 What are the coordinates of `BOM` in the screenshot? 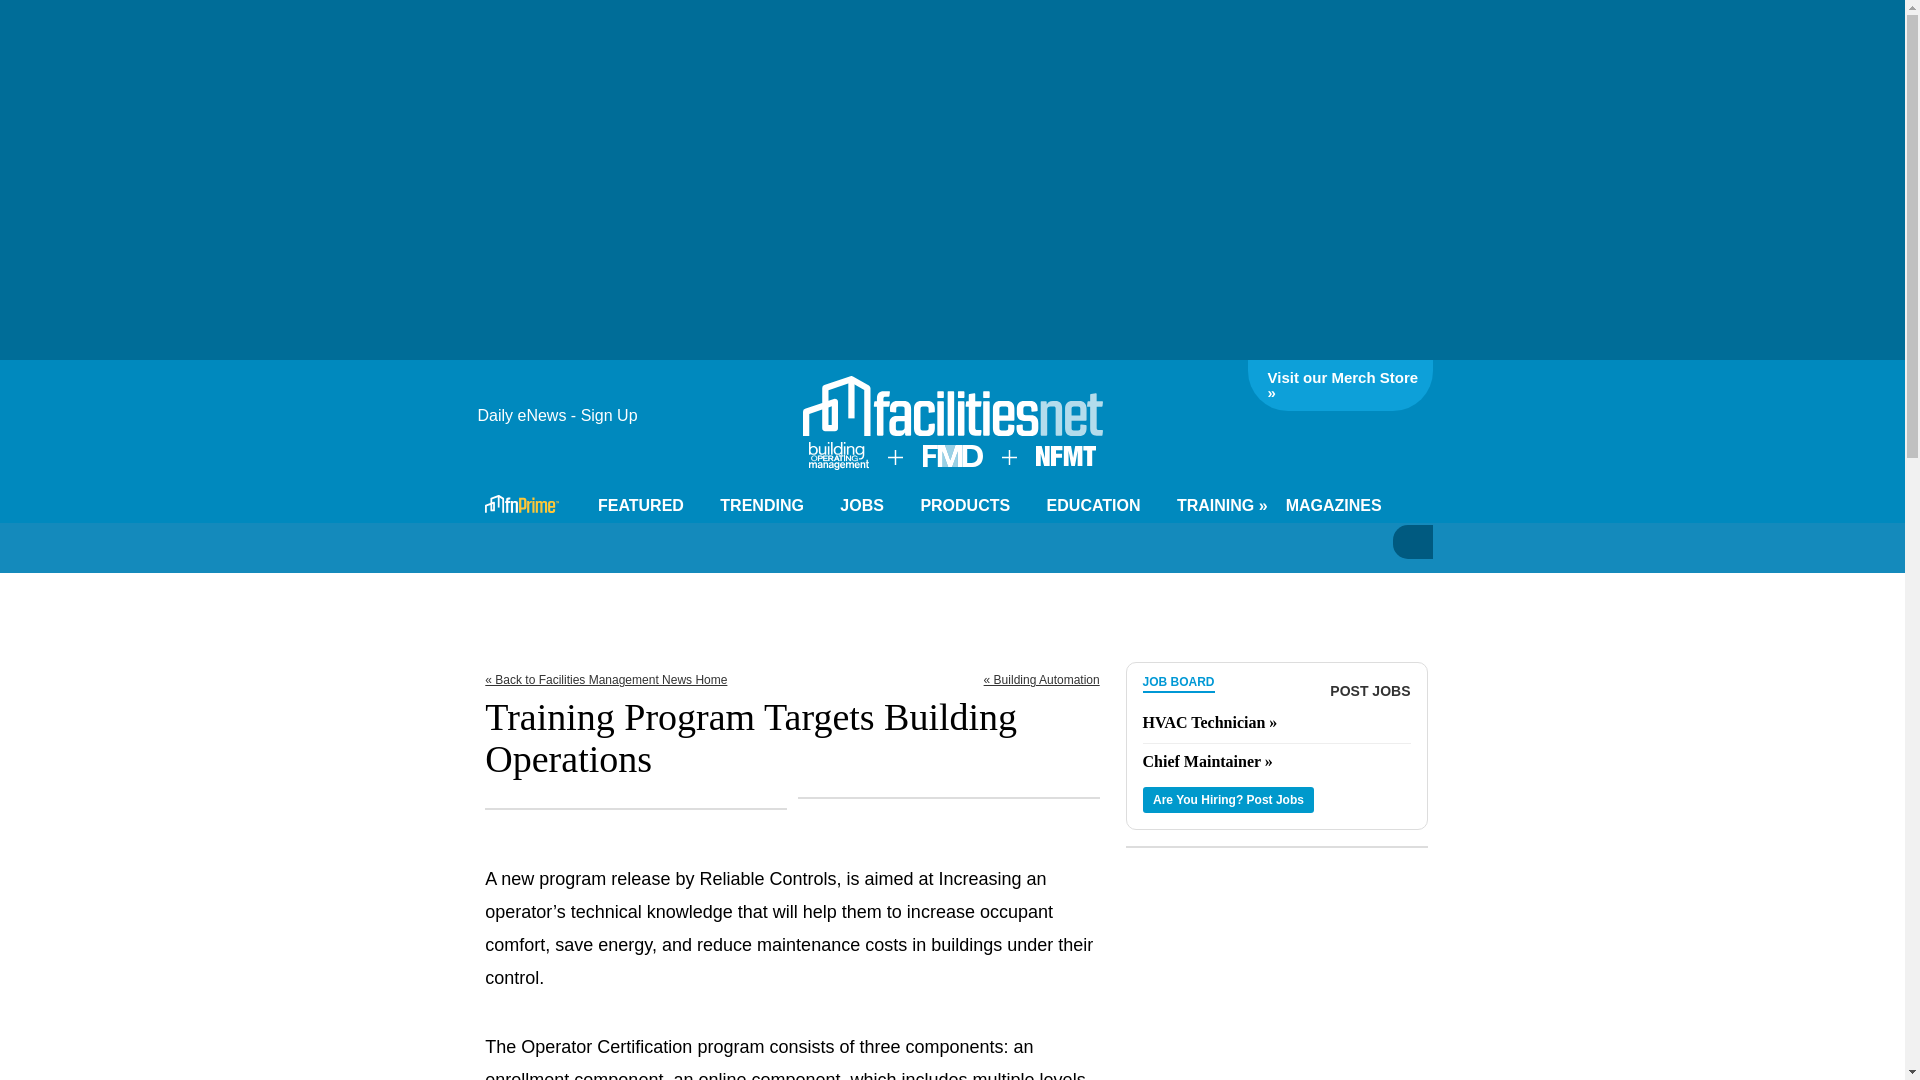 It's located at (838, 464).